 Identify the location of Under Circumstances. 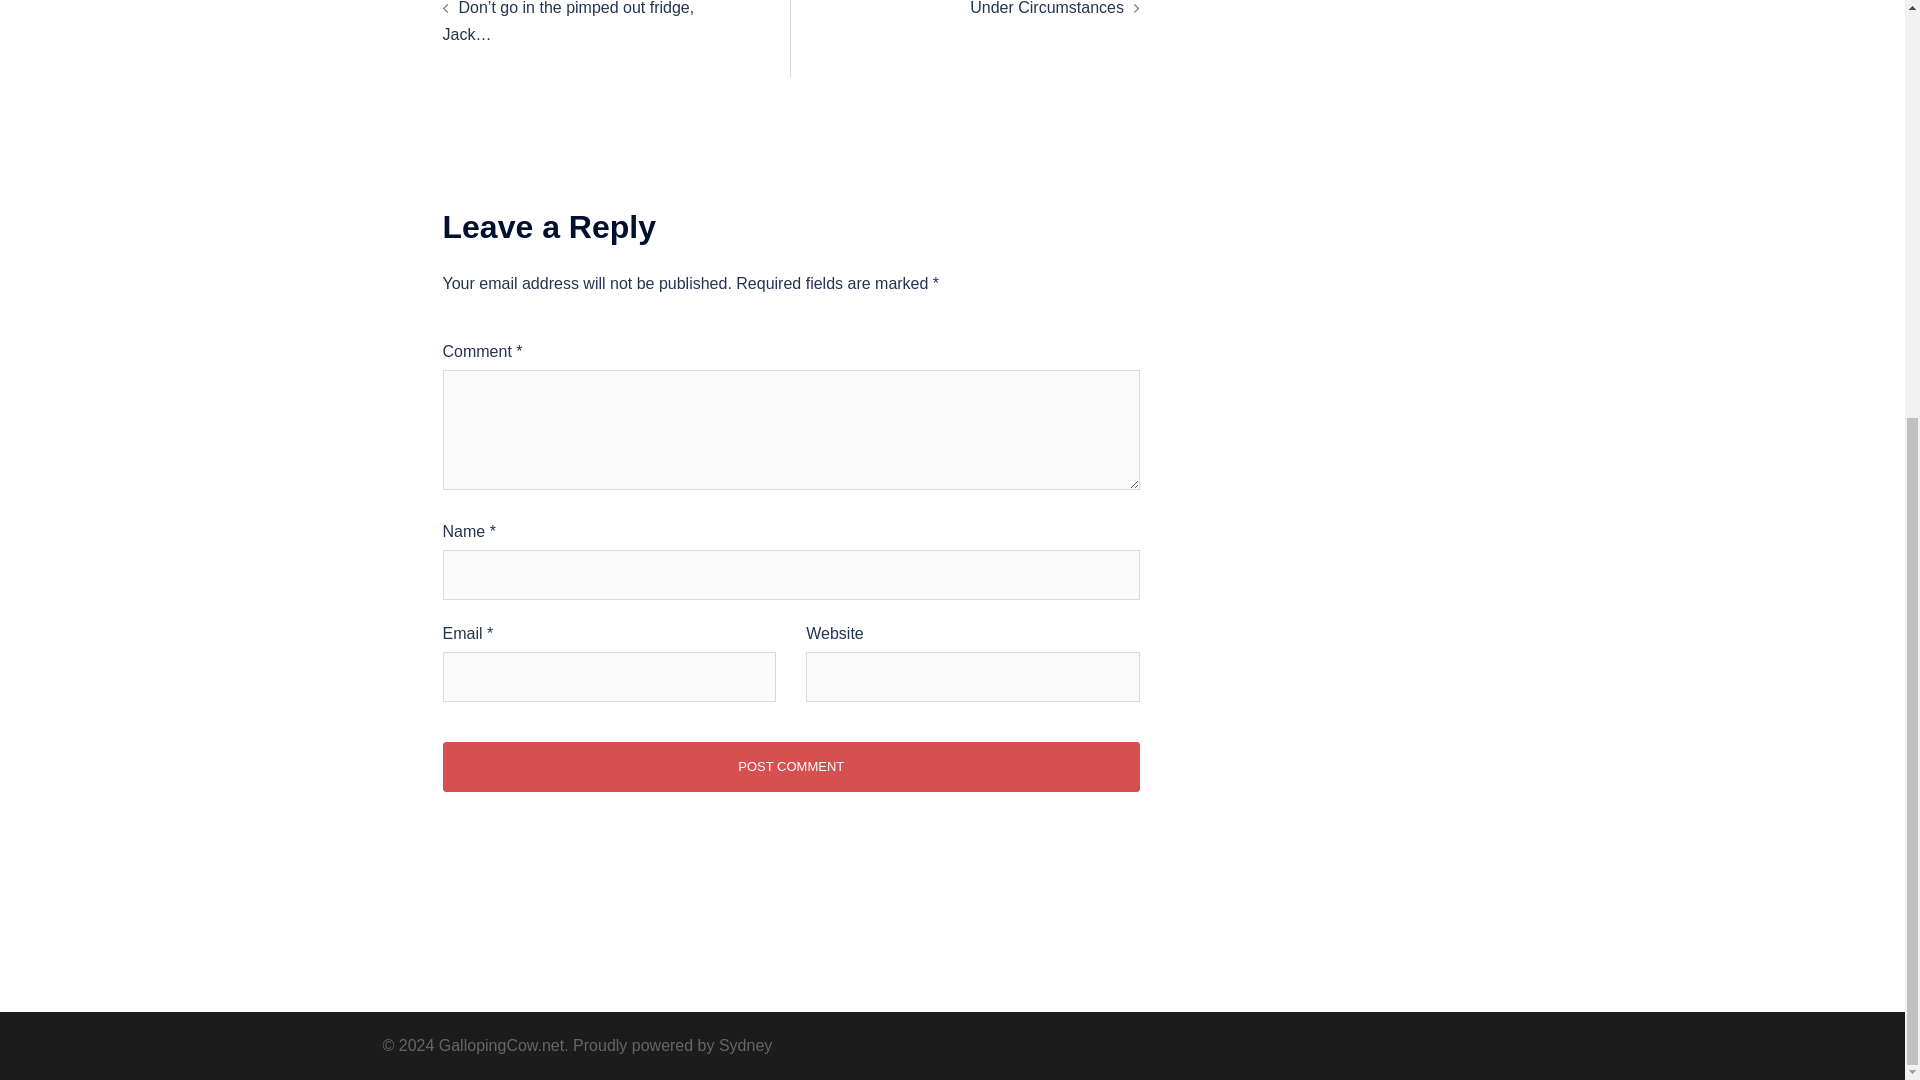
(1046, 8).